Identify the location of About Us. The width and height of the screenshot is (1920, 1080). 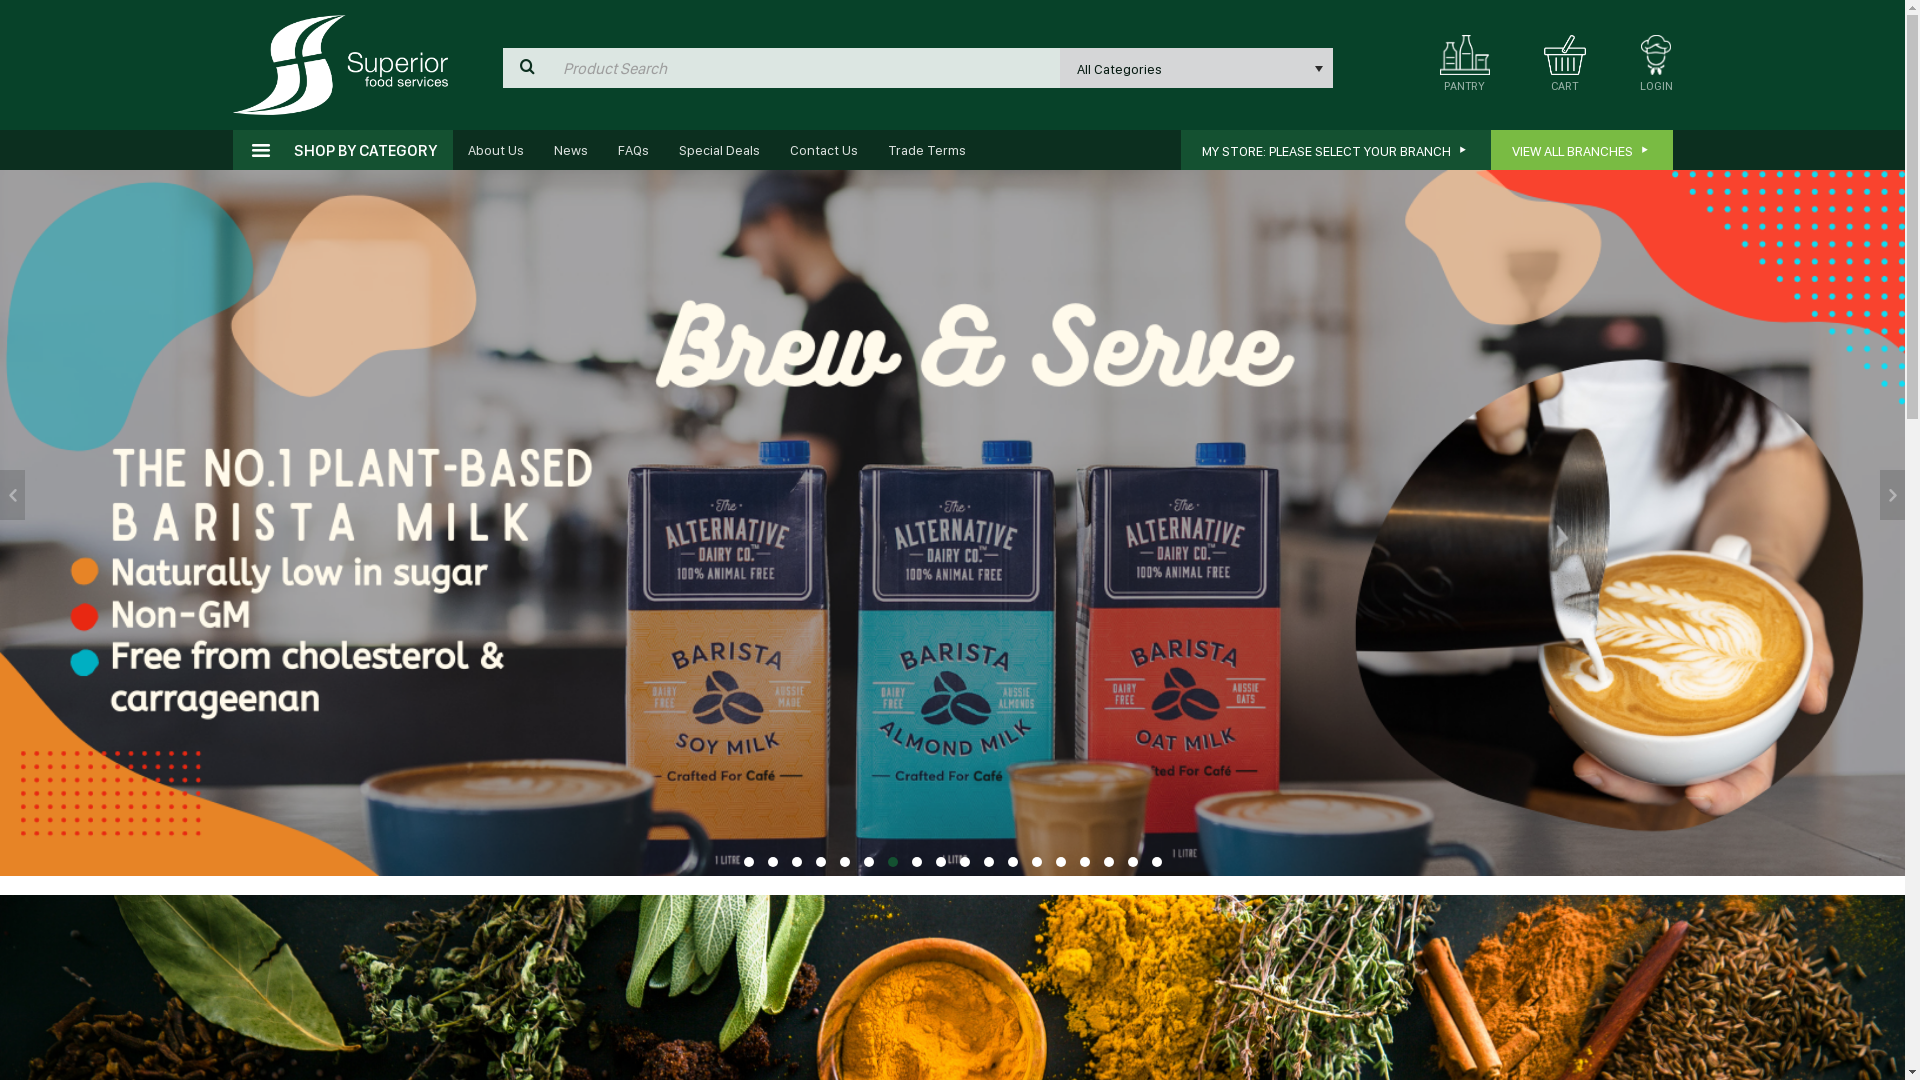
(495, 150).